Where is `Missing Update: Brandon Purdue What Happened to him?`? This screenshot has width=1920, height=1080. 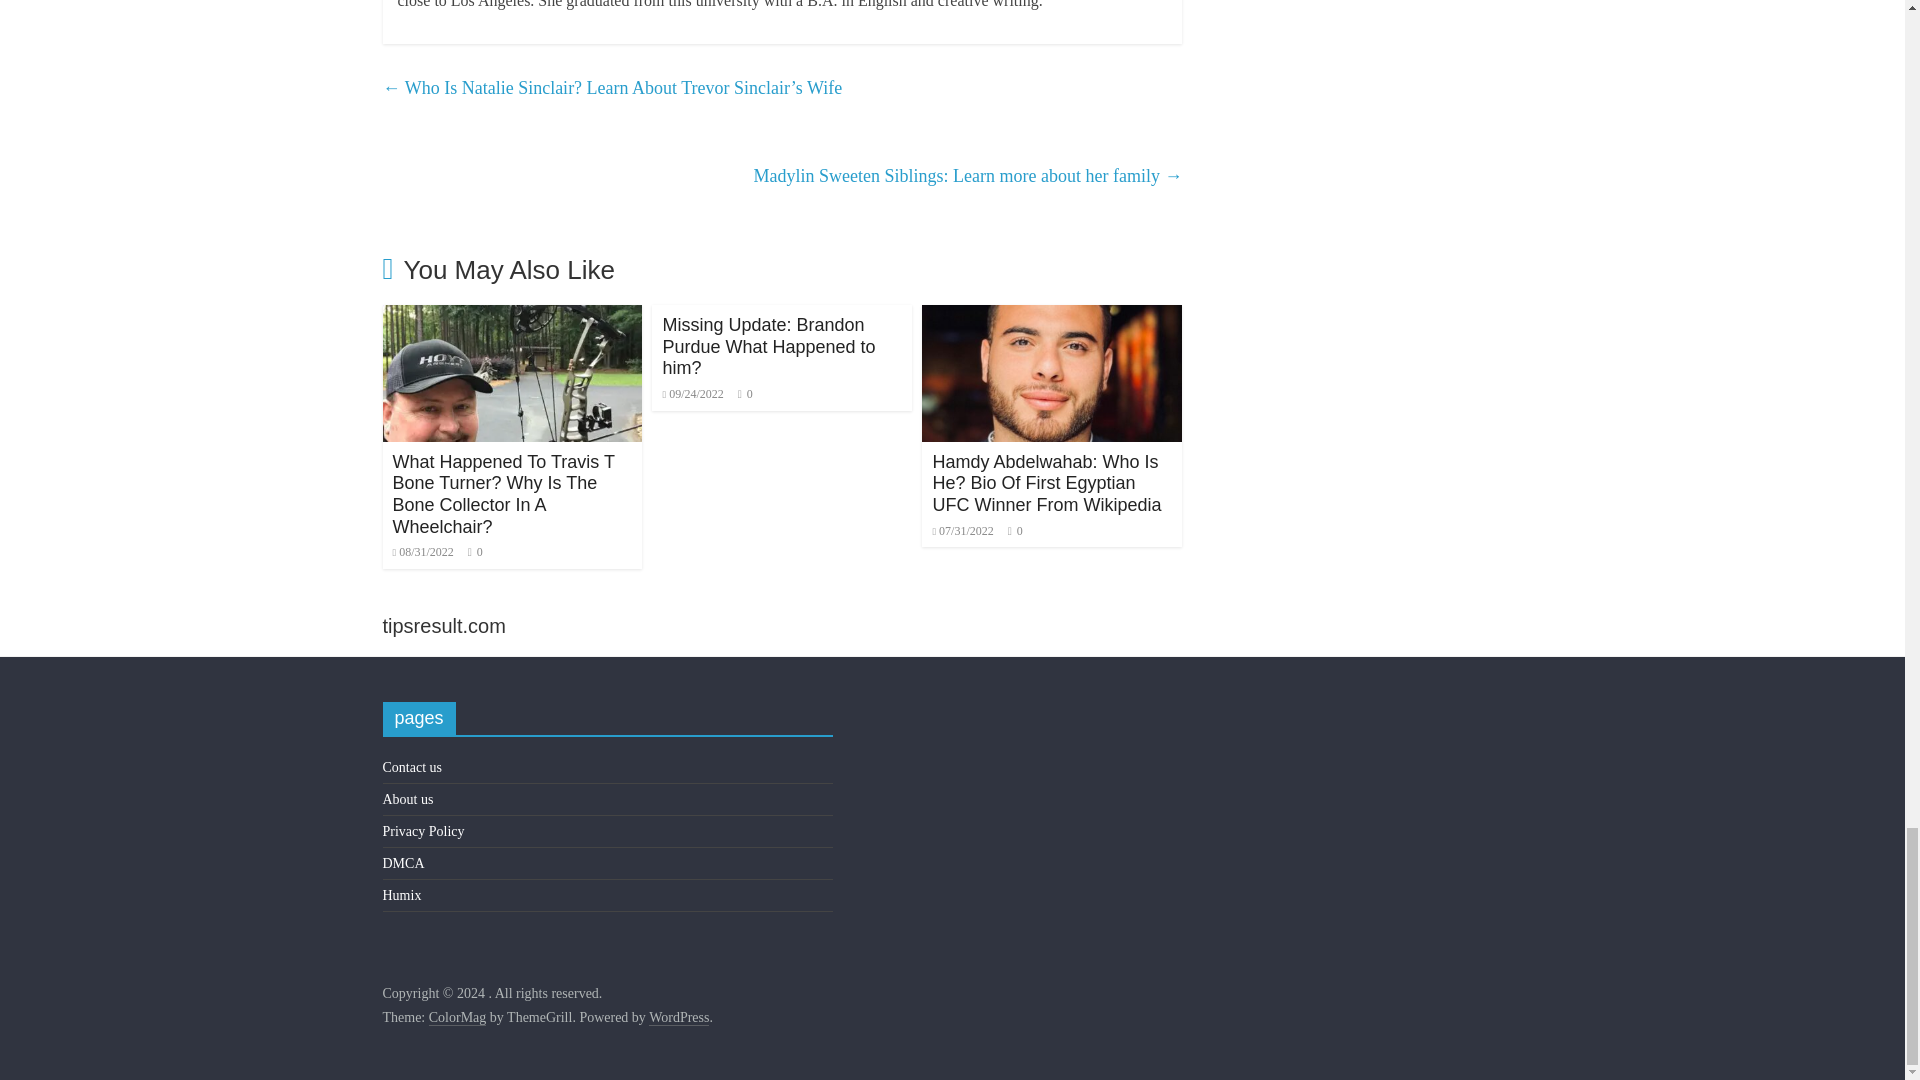
Missing Update: Brandon Purdue What Happened to him? is located at coordinates (768, 346).